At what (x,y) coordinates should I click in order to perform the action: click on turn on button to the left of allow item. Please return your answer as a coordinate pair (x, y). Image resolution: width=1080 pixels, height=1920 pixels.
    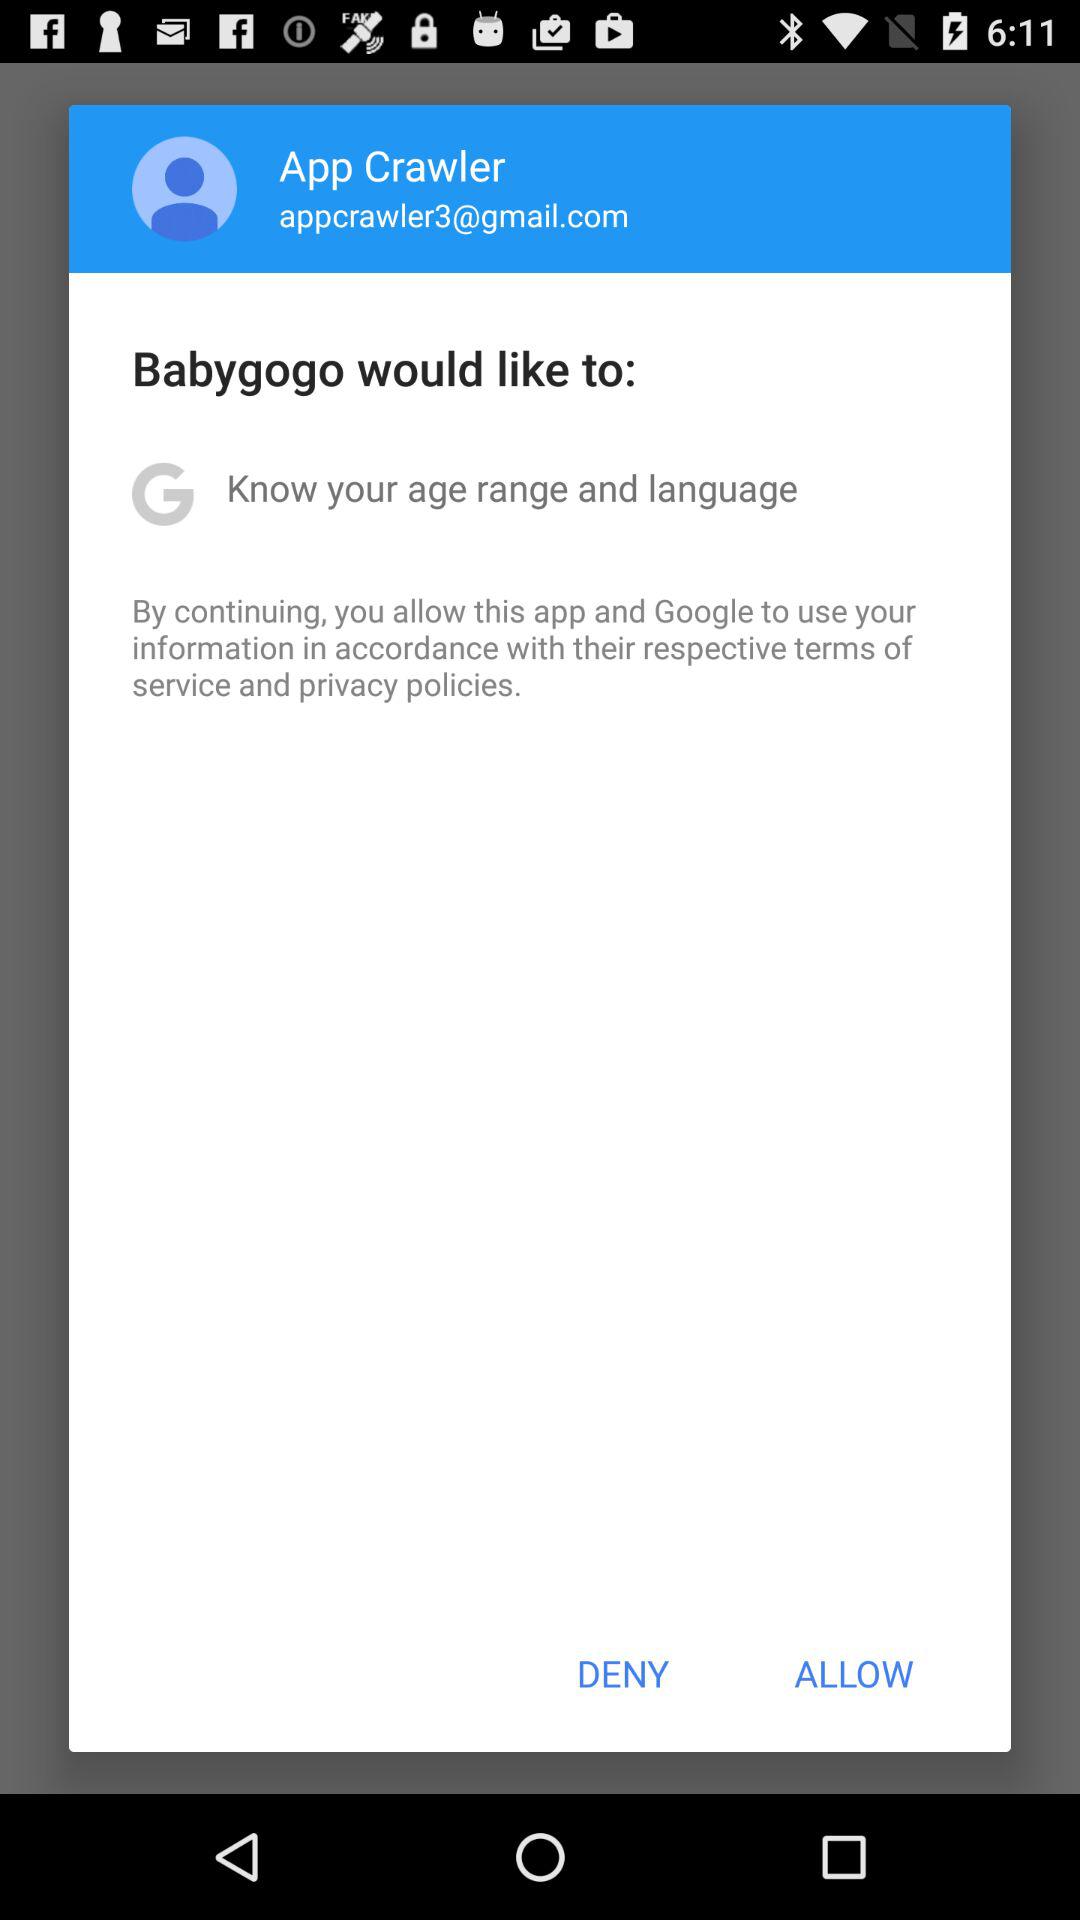
    Looking at the image, I should click on (622, 1673).